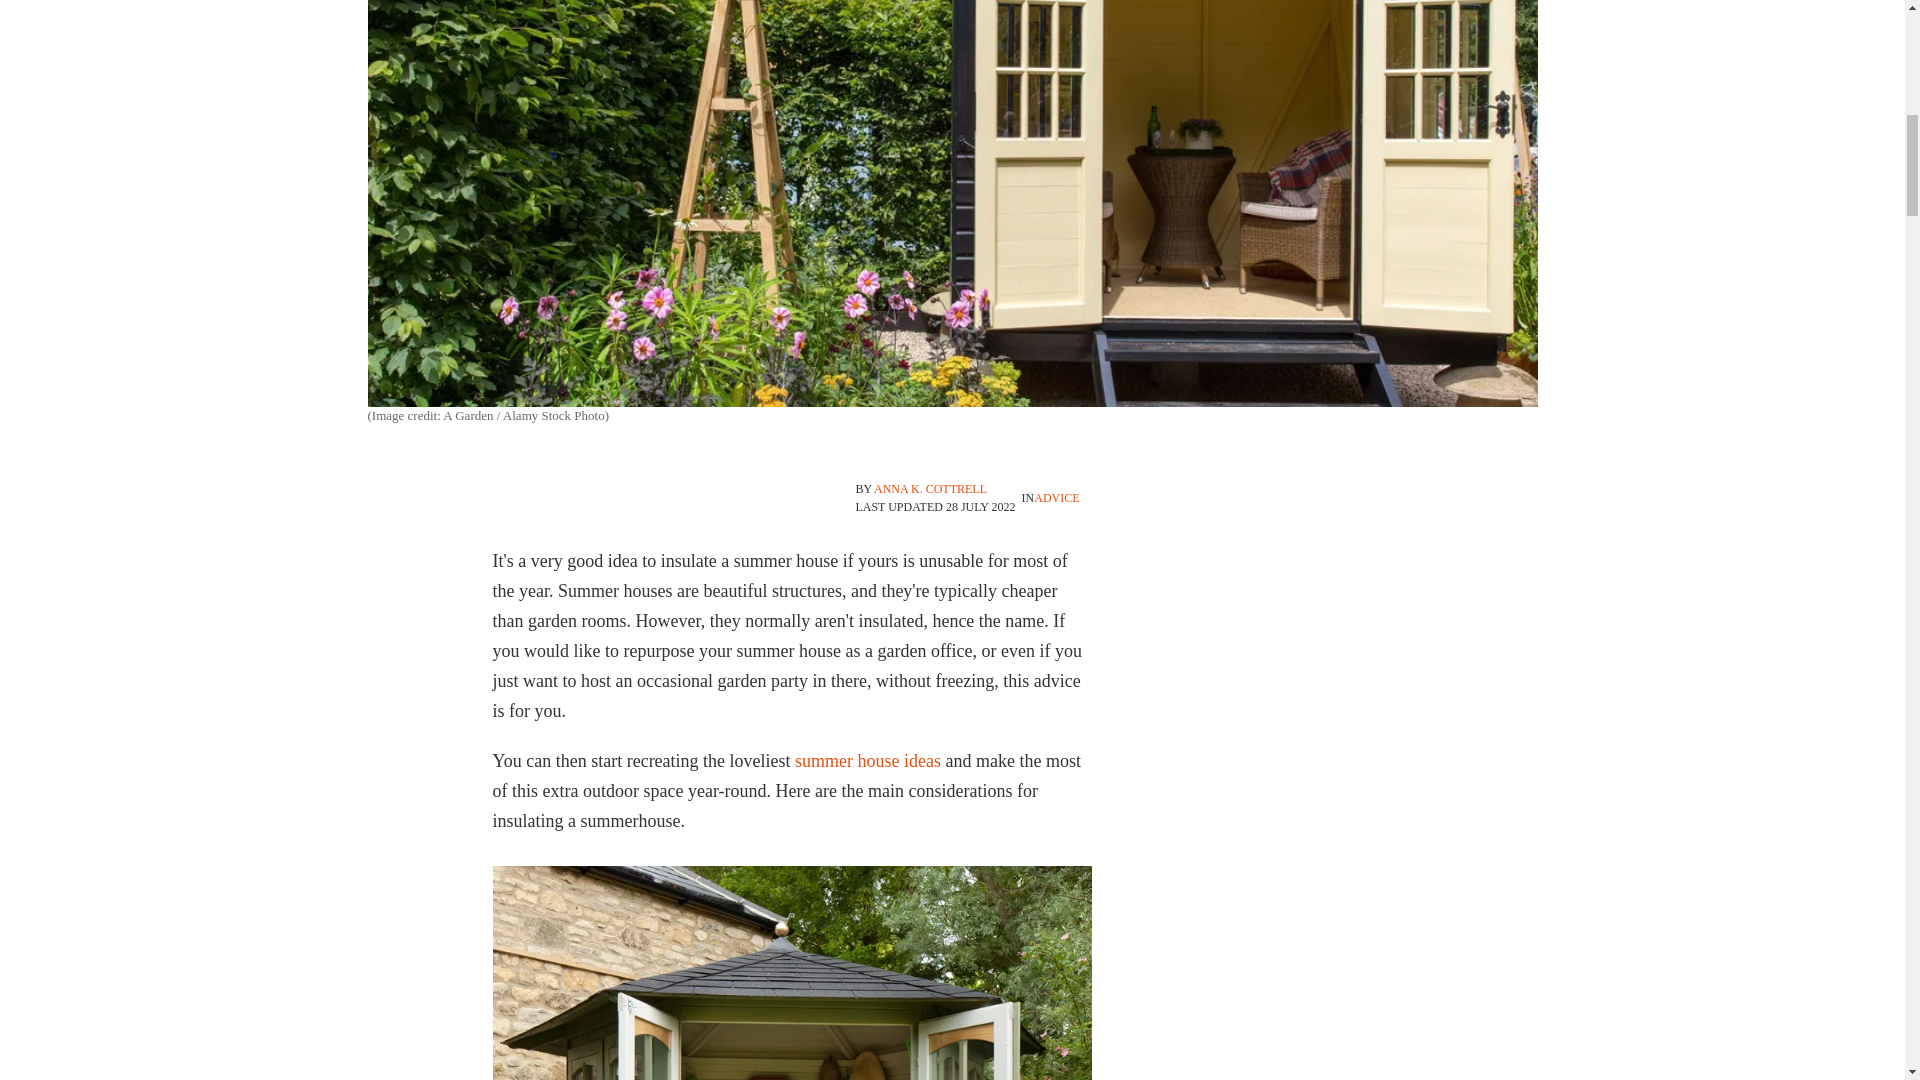 The image size is (1920, 1080). I want to click on summer house ideas, so click(867, 760).